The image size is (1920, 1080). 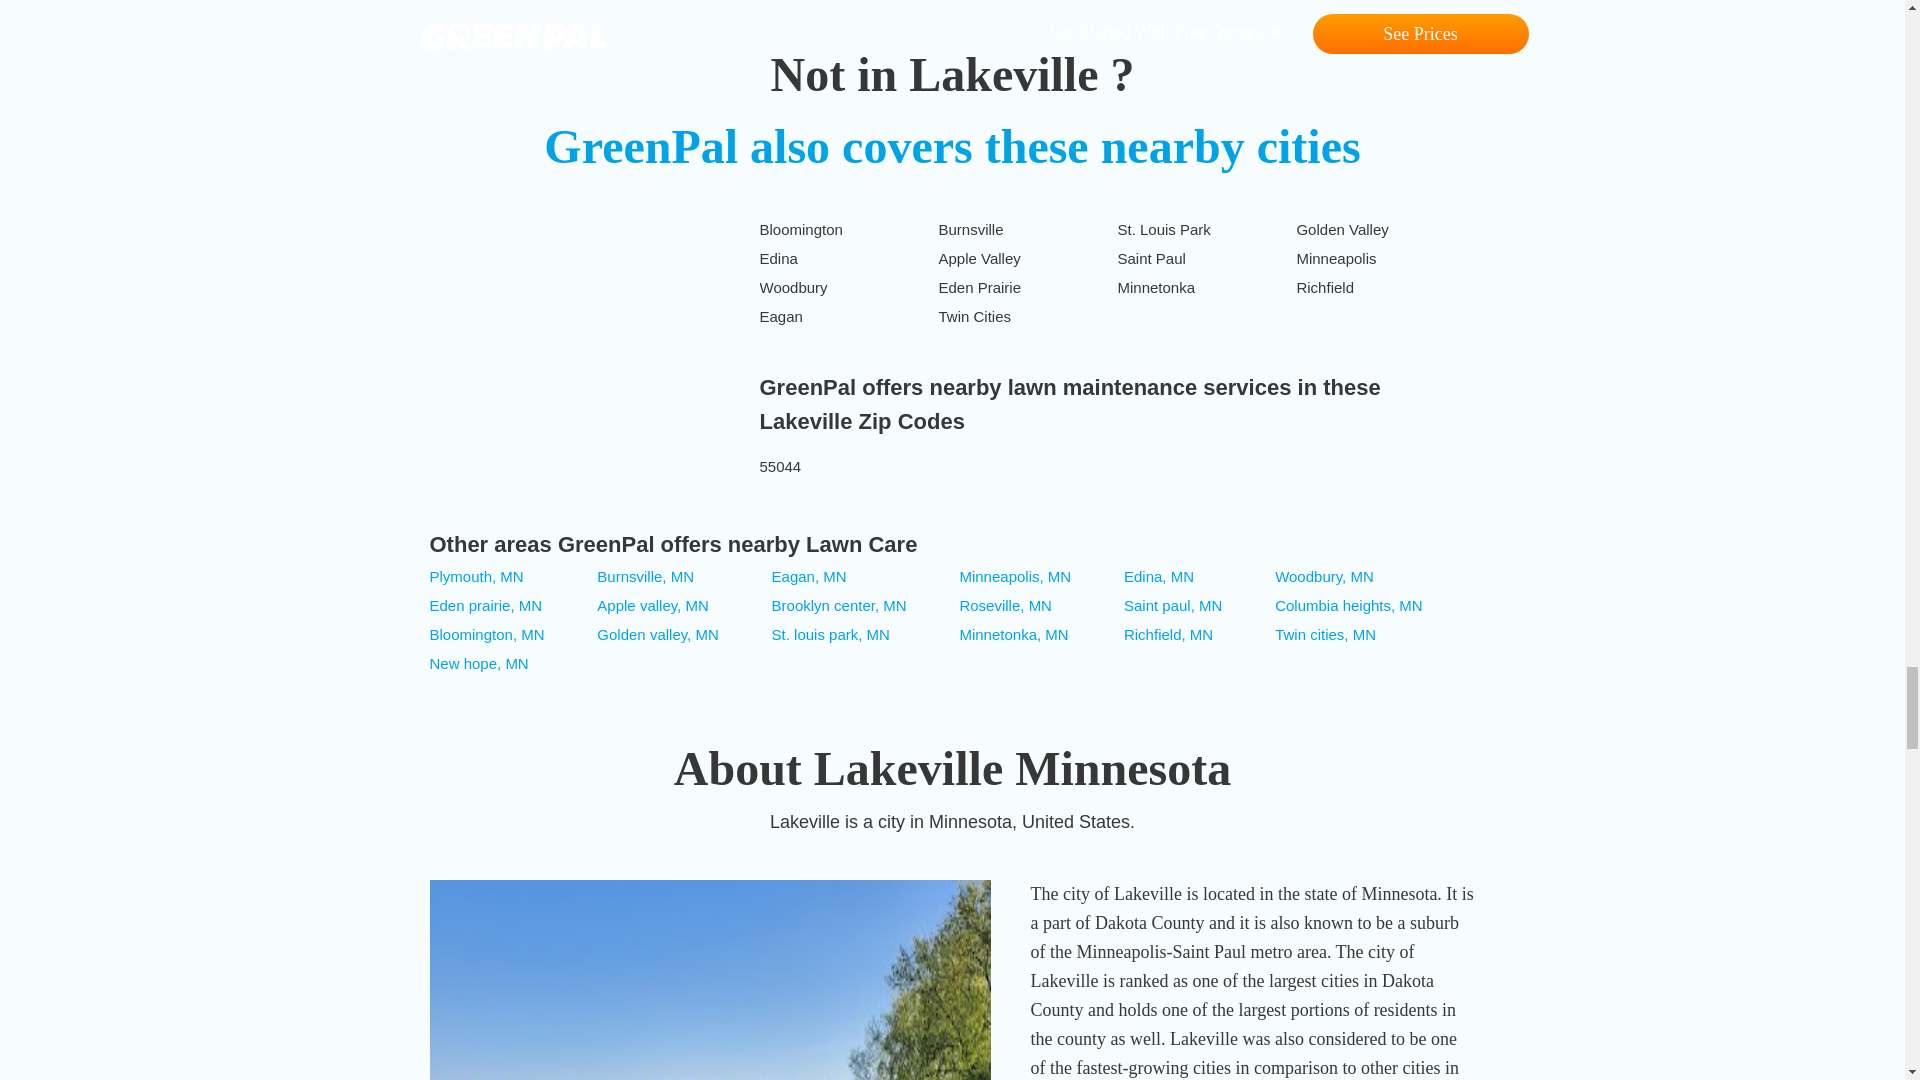 What do you see at coordinates (838, 606) in the screenshot?
I see `Brooklyn center, MN` at bounding box center [838, 606].